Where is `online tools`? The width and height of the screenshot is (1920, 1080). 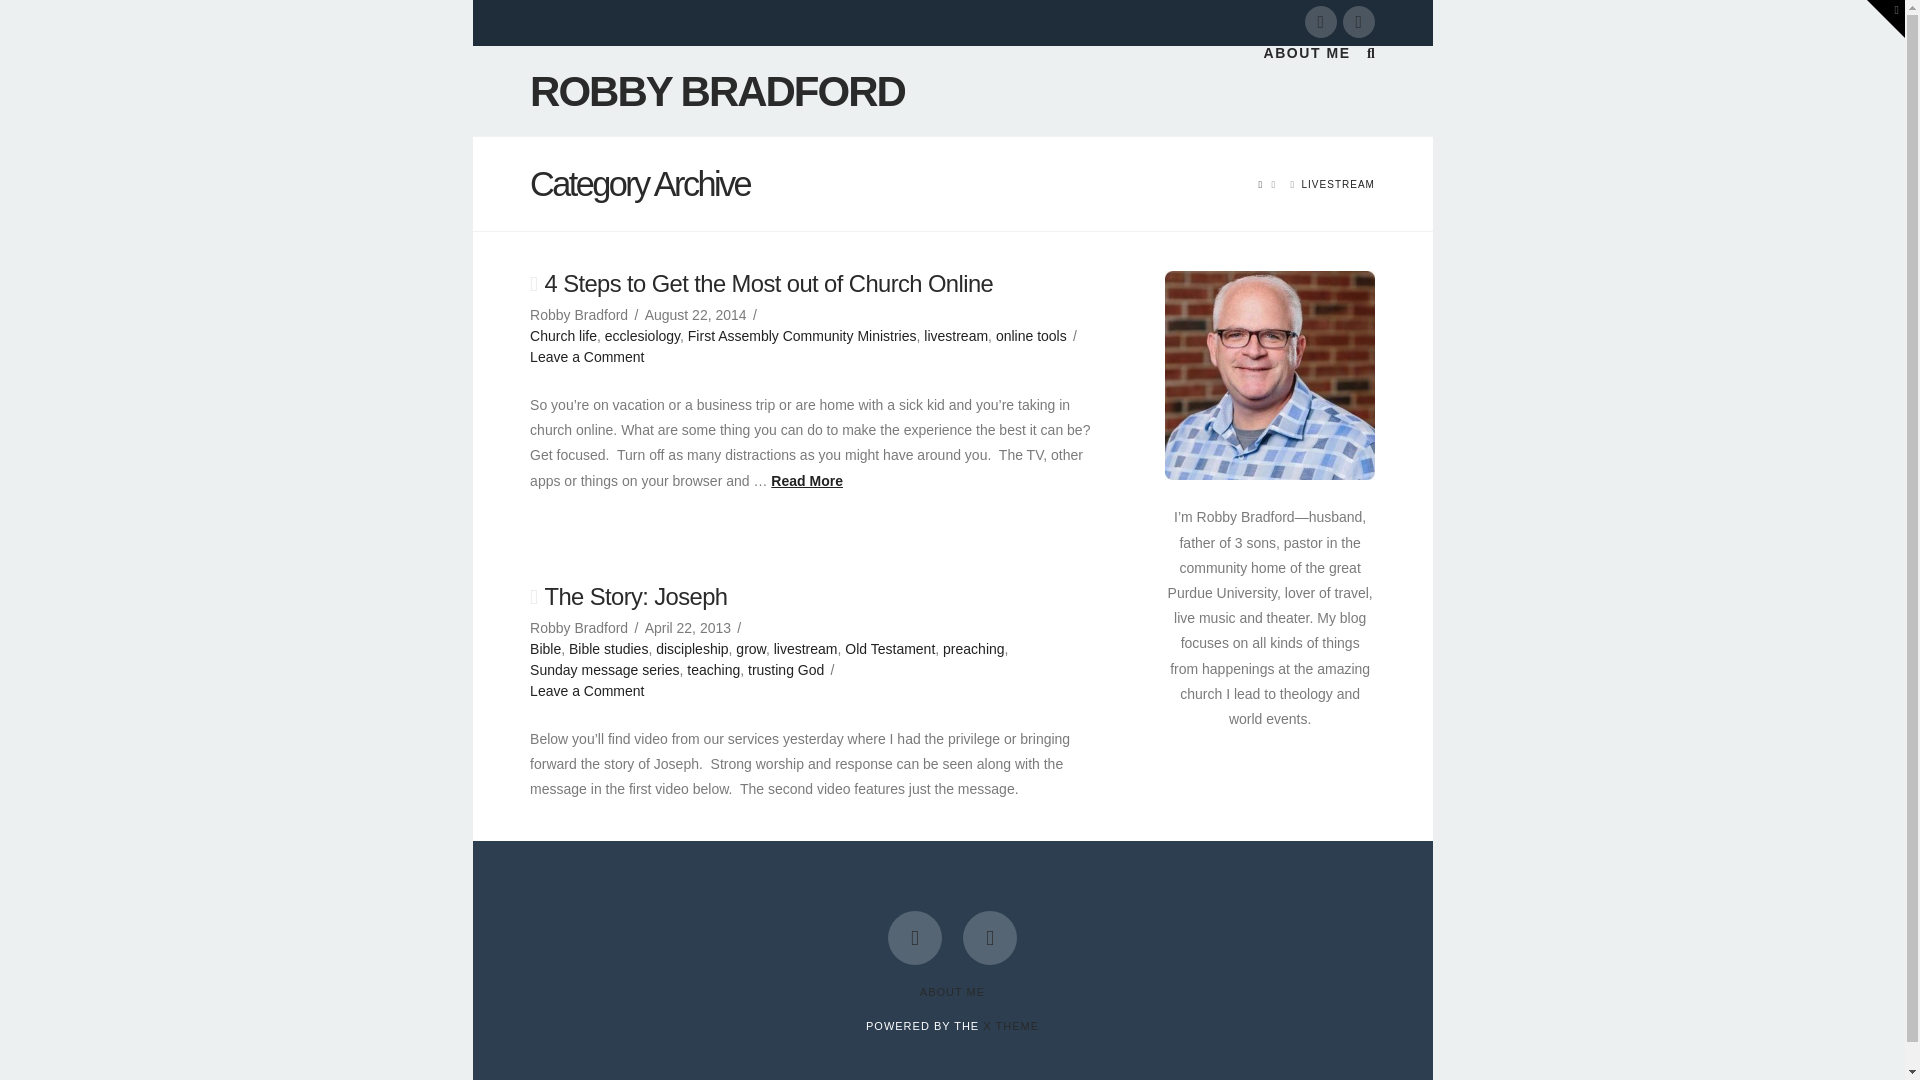 online tools is located at coordinates (1032, 336).